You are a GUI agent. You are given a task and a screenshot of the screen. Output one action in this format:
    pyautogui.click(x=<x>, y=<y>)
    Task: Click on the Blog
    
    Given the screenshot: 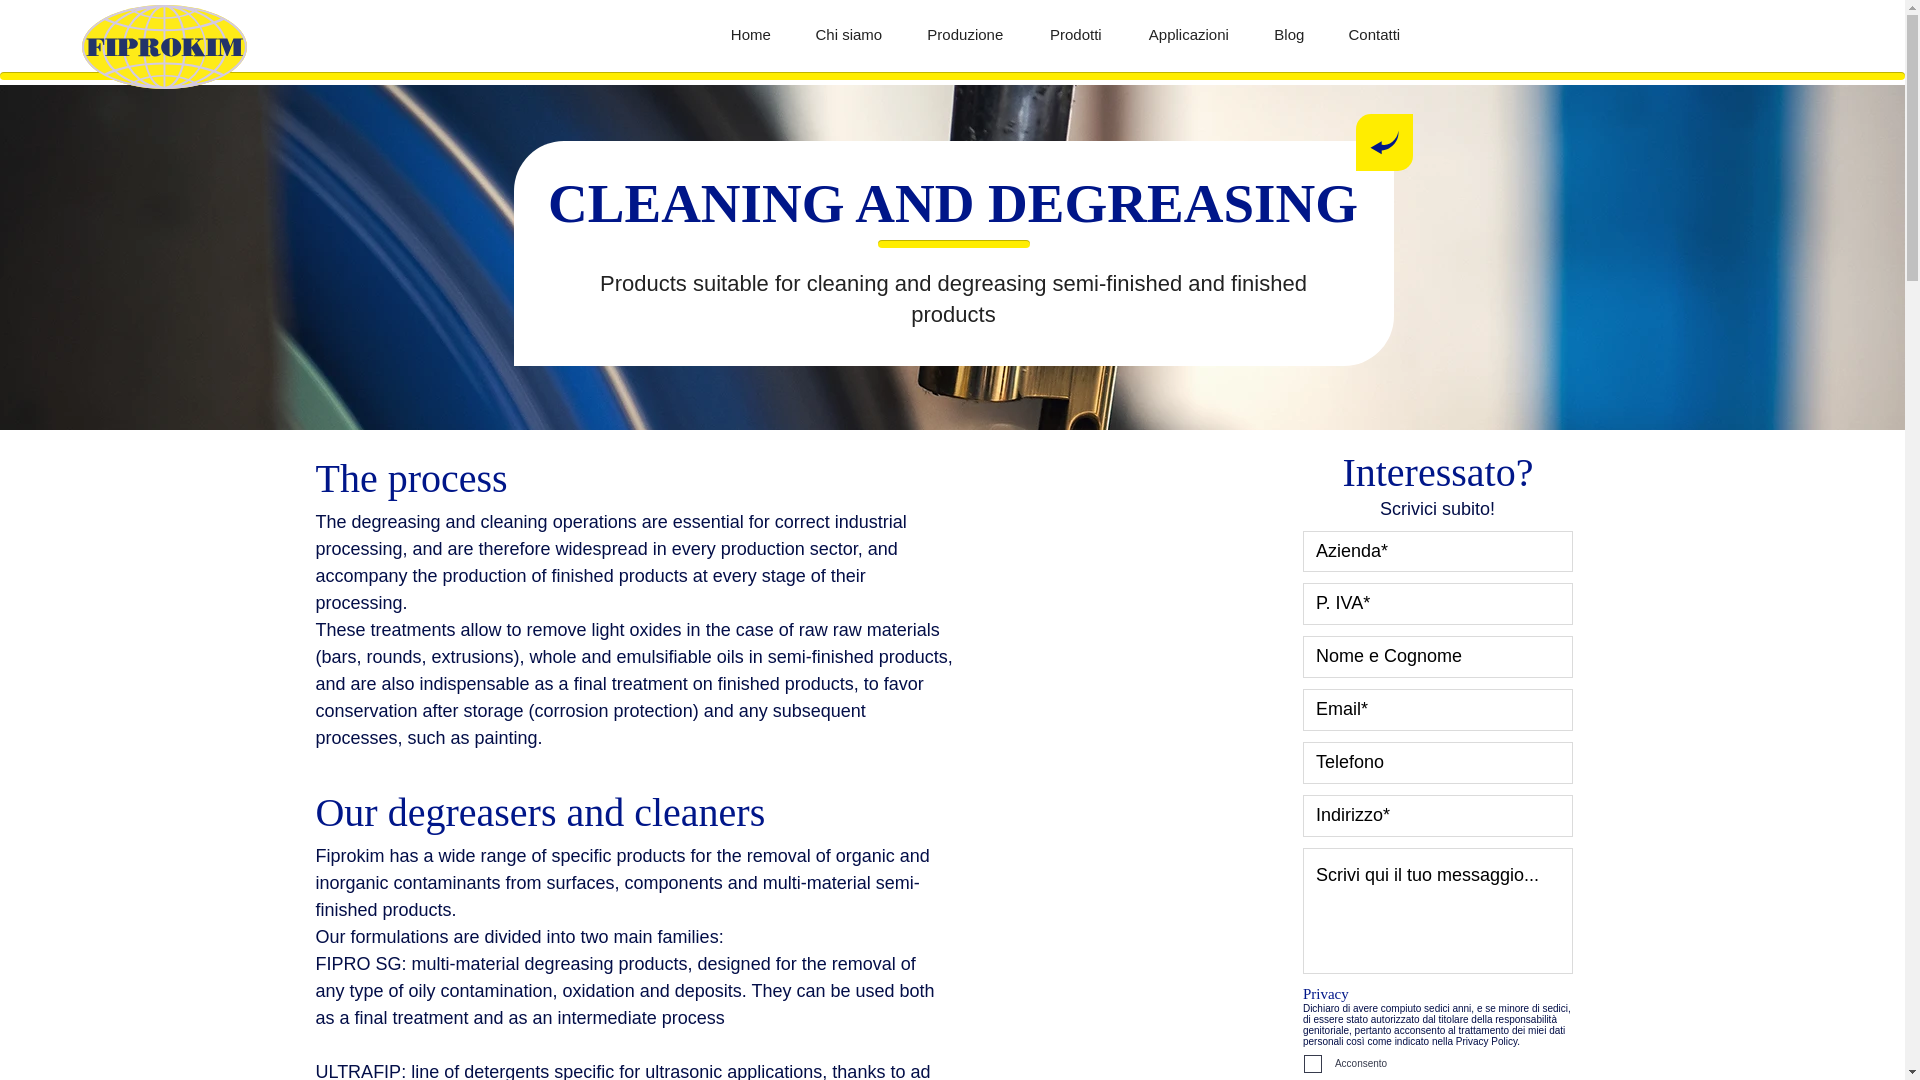 What is the action you would take?
    pyautogui.click(x=1288, y=34)
    